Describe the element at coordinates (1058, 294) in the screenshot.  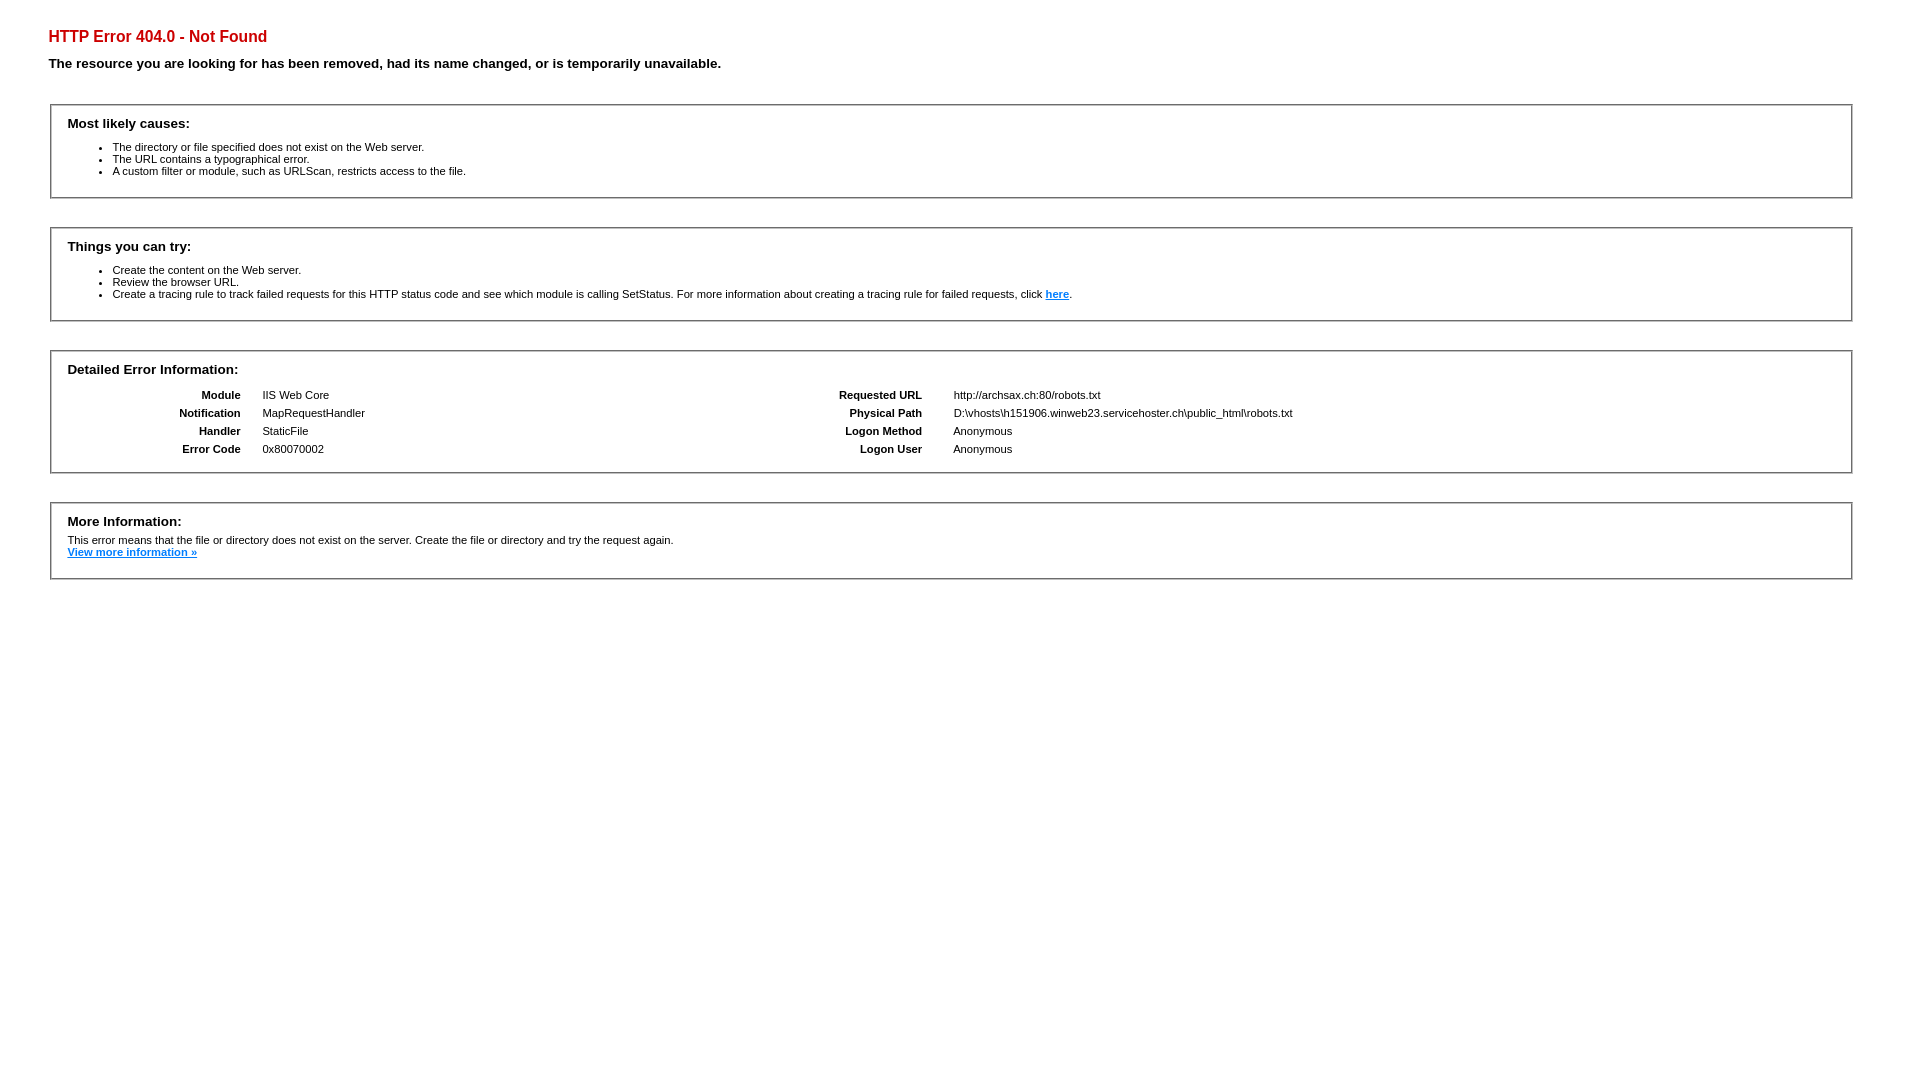
I see `here` at that location.